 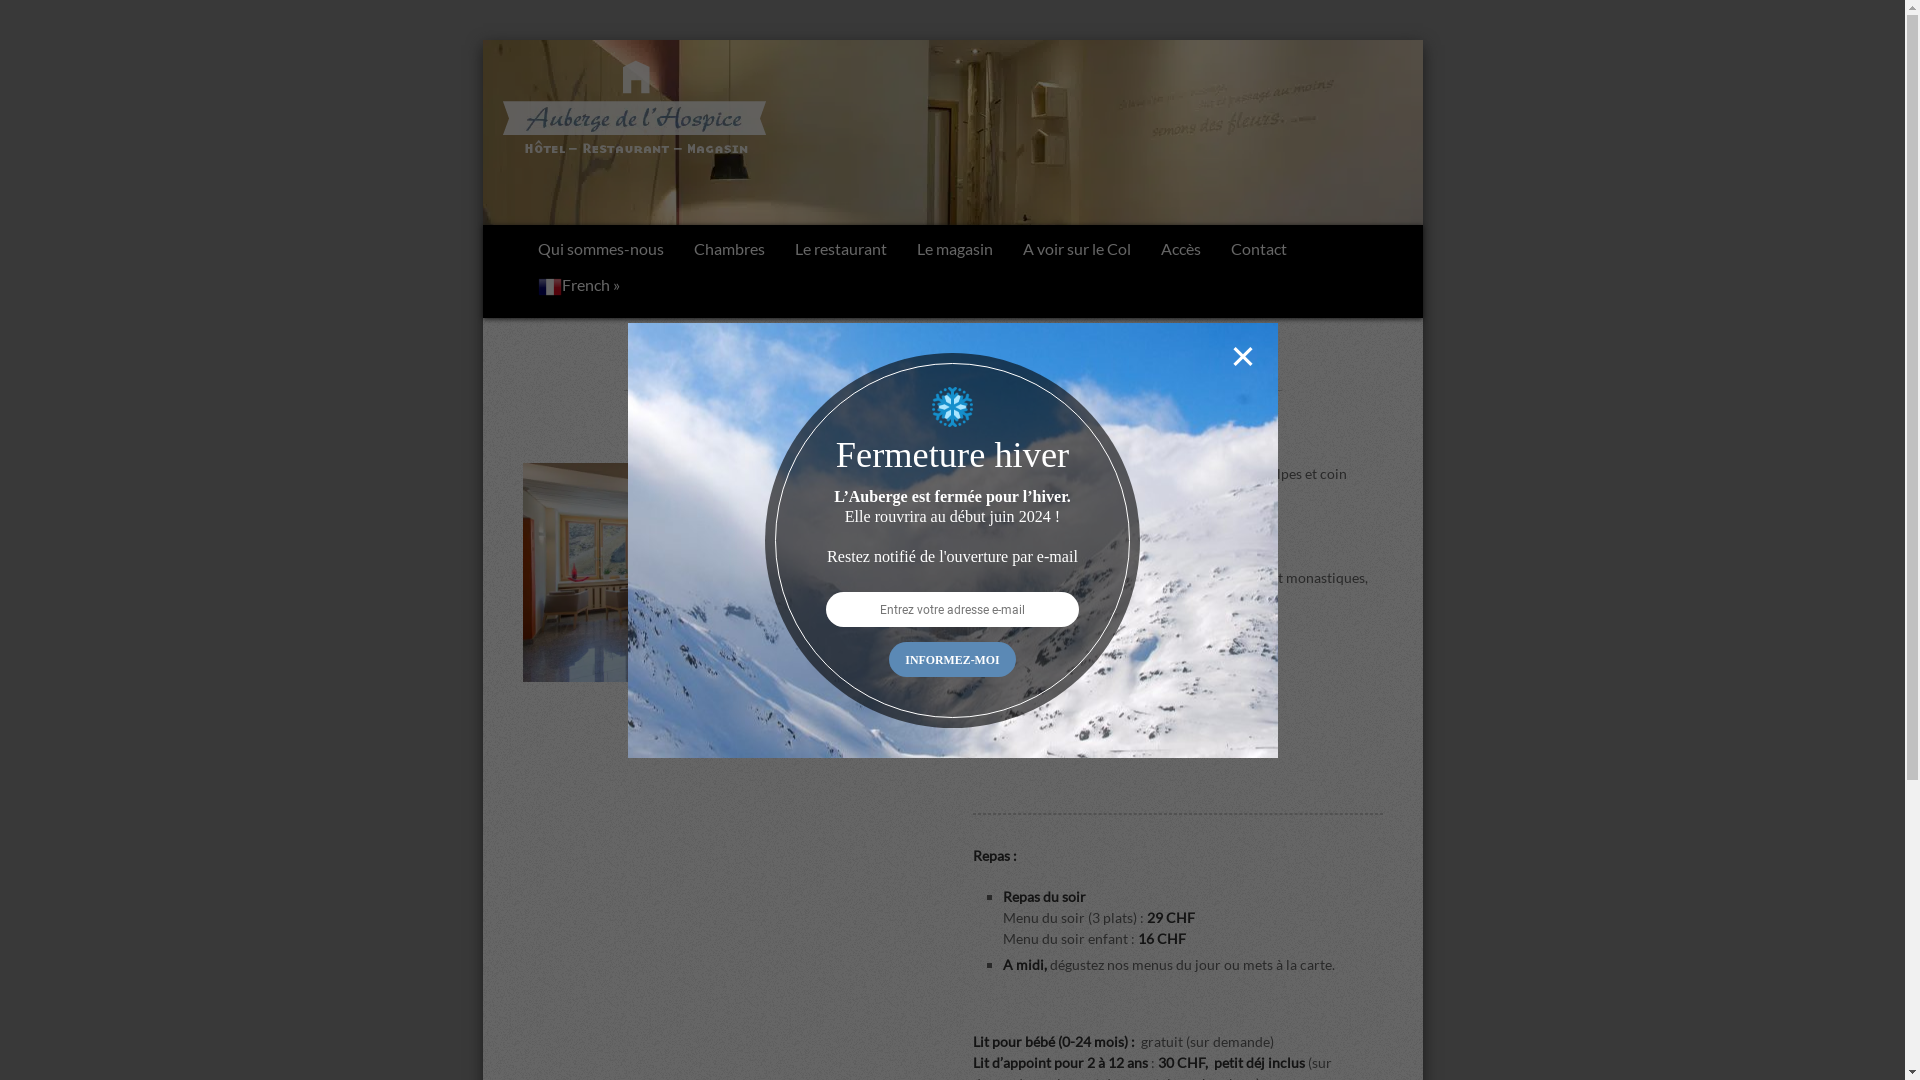 What do you see at coordinates (841, 251) in the screenshot?
I see `Le restaurant` at bounding box center [841, 251].